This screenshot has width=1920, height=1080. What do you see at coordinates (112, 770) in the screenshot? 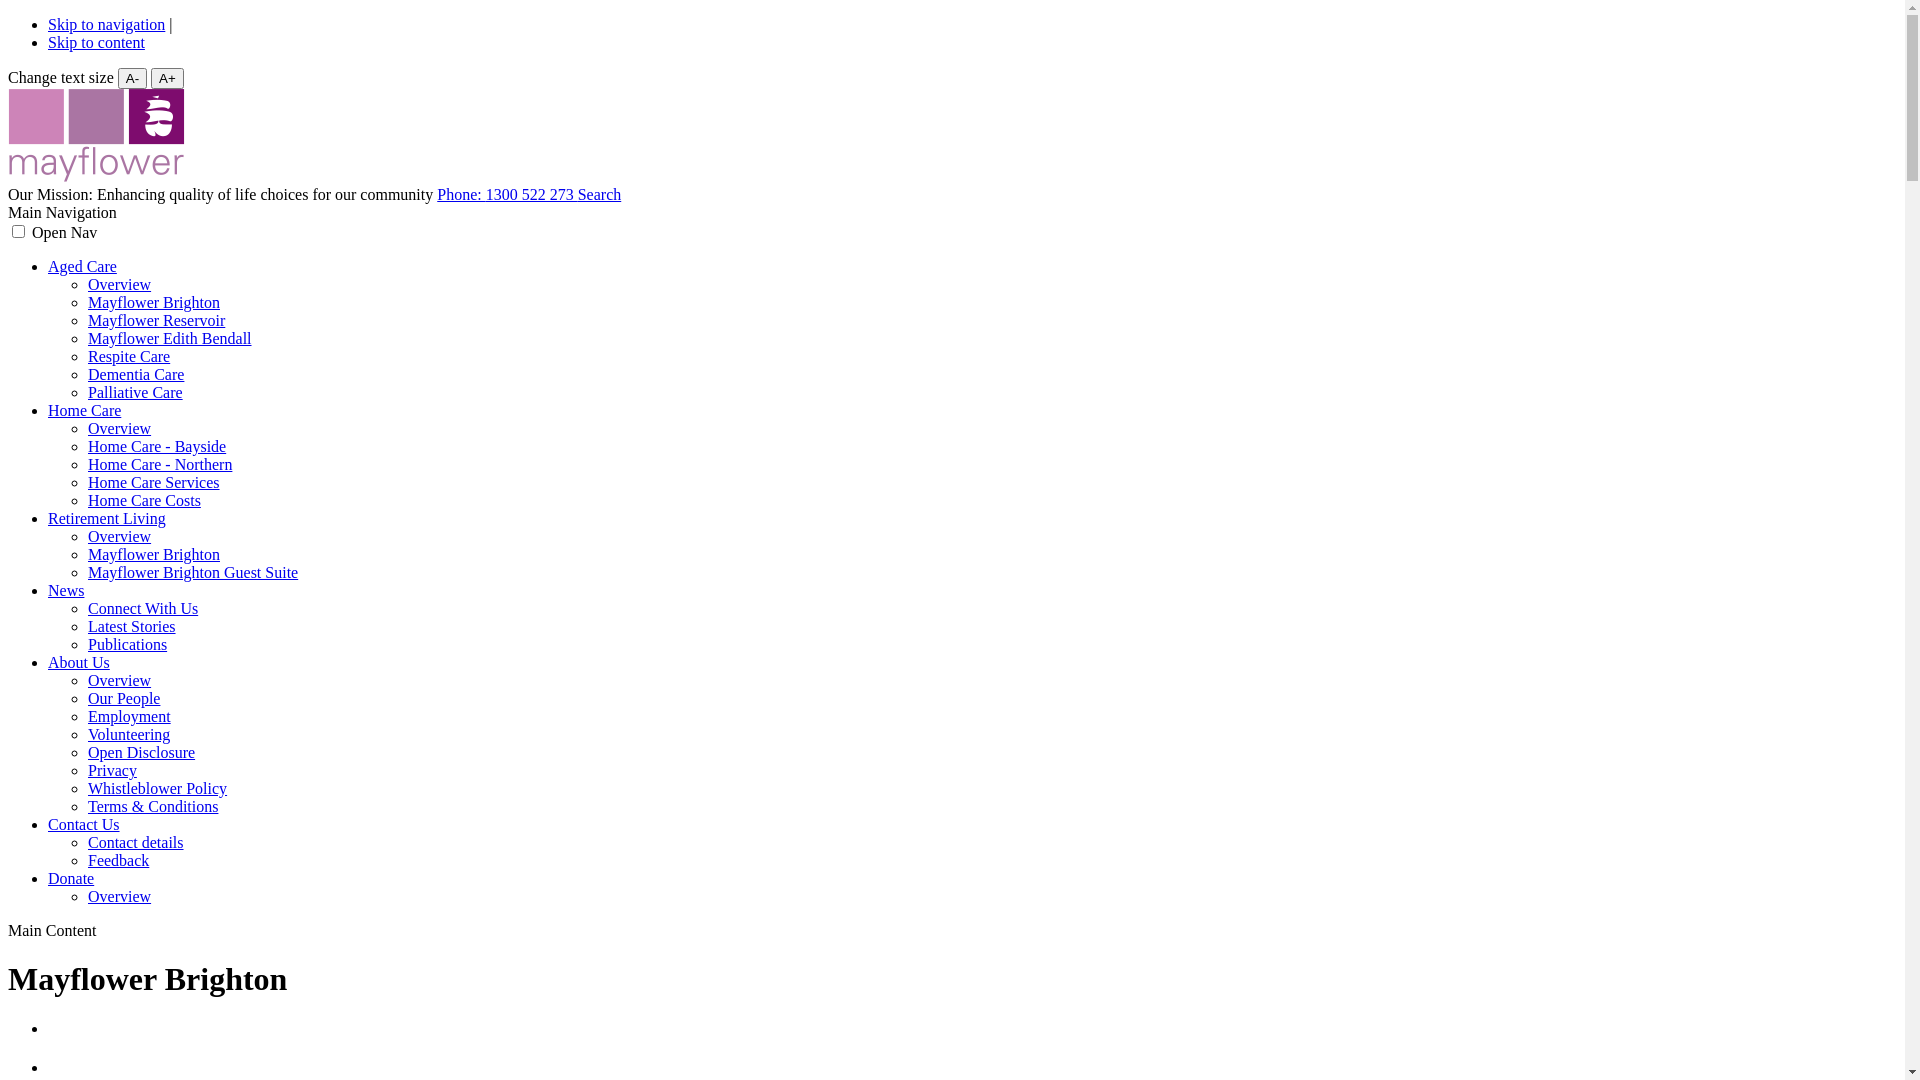
I see `Privacy` at bounding box center [112, 770].